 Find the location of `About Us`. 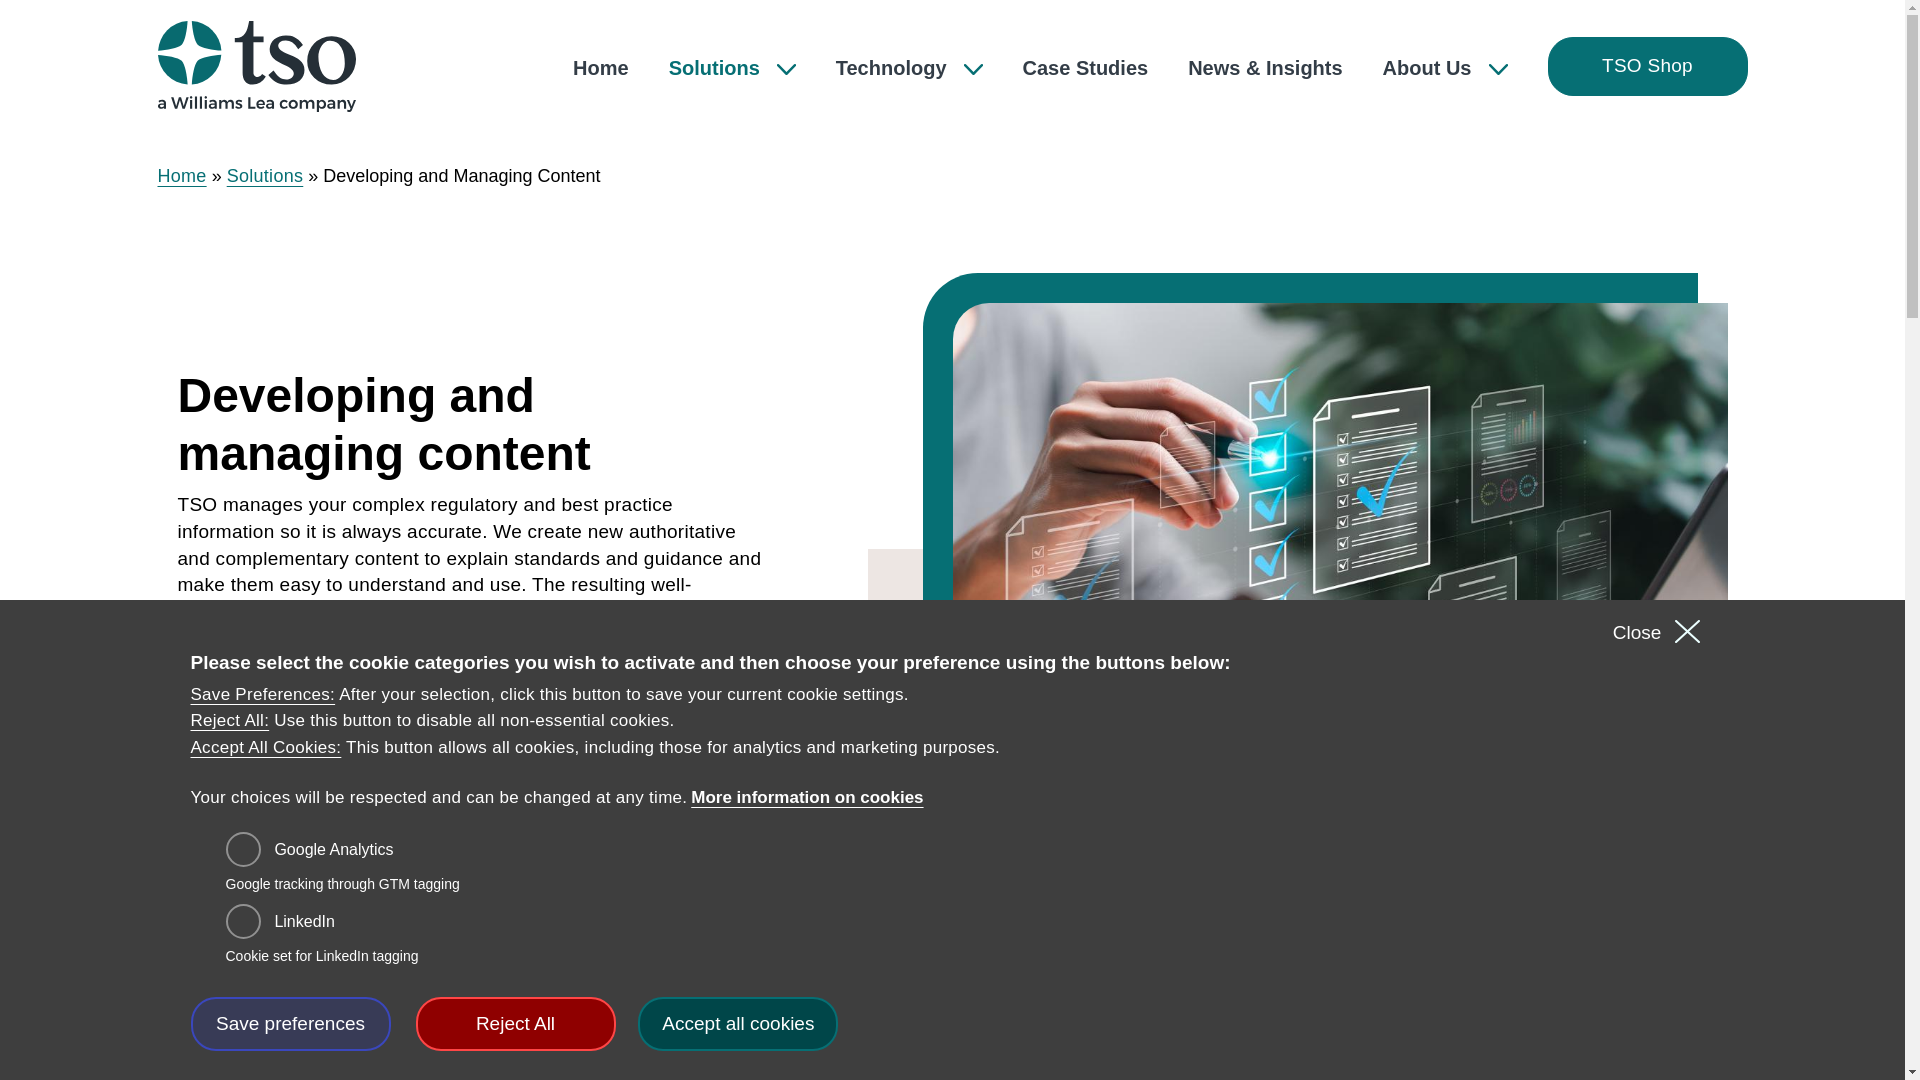

About Us is located at coordinates (1444, 68).